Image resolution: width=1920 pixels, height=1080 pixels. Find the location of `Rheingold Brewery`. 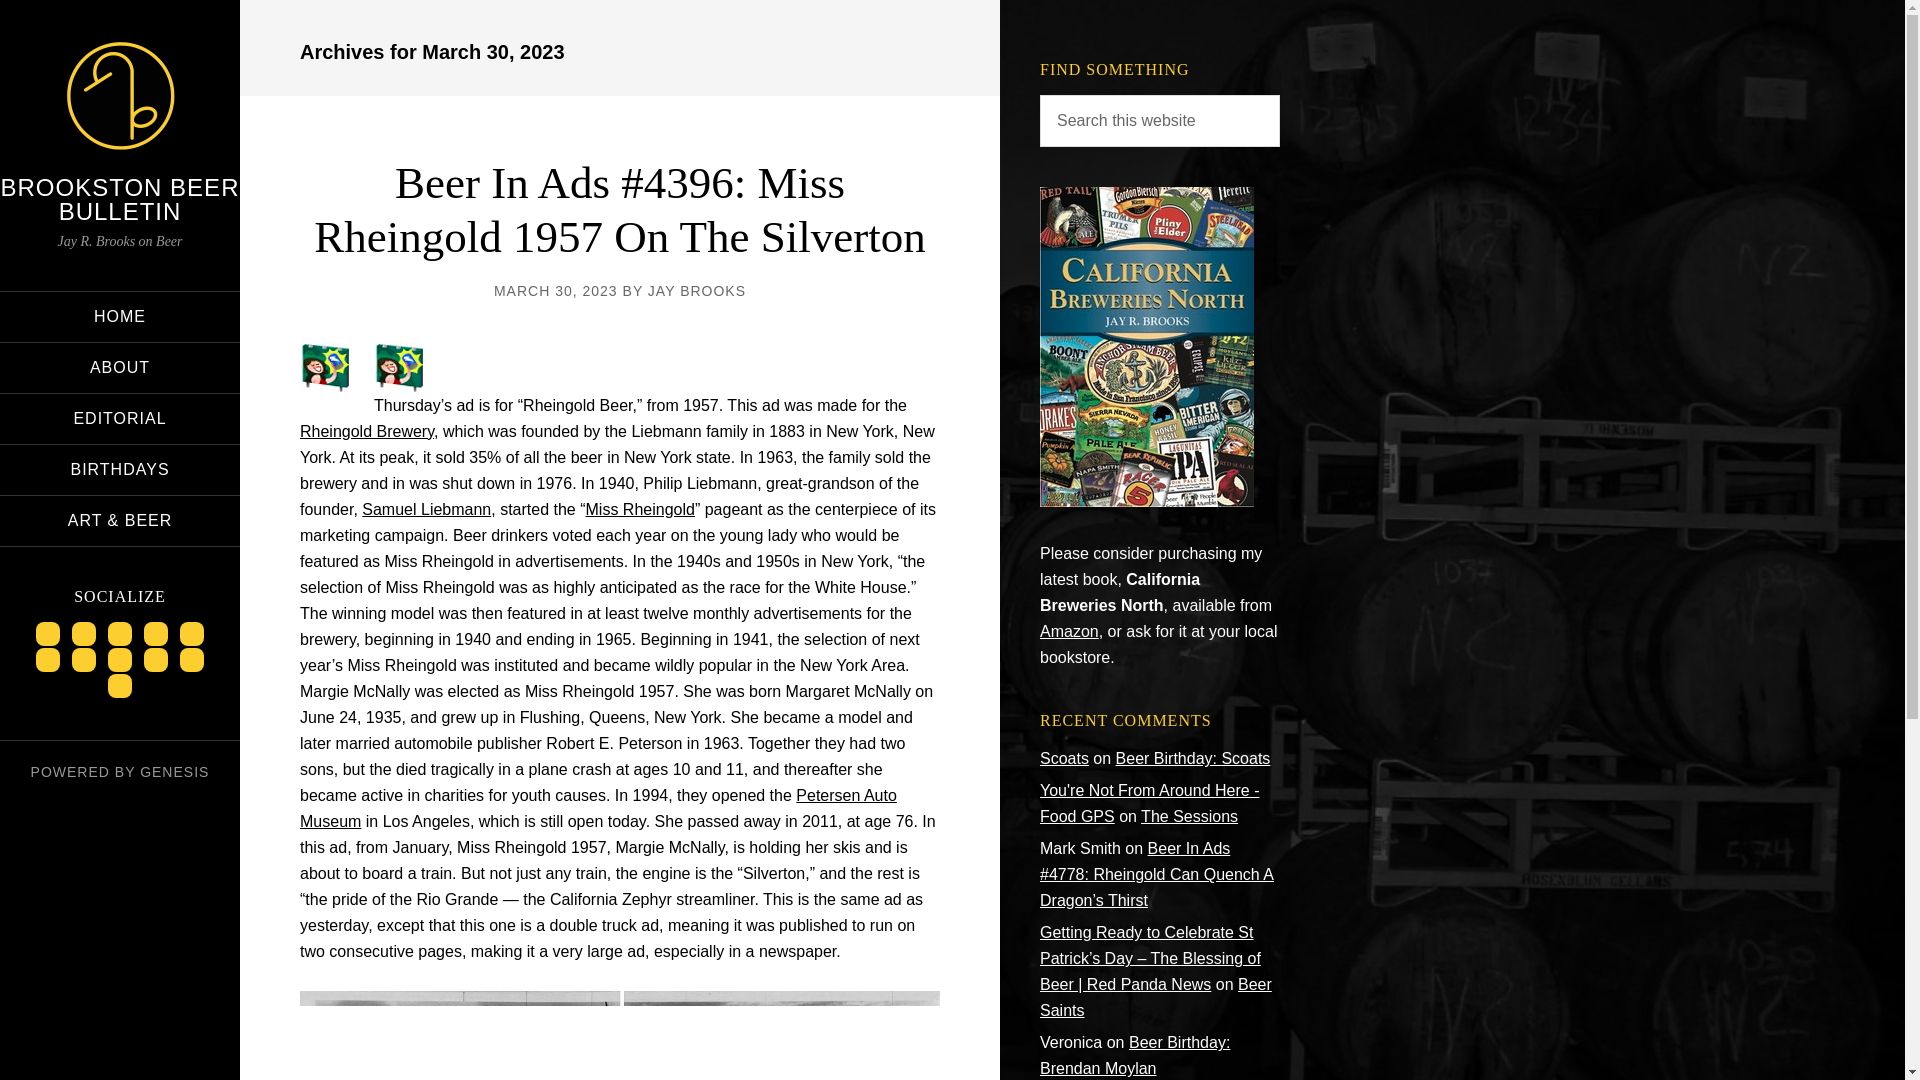

Rheingold Brewery is located at coordinates (366, 431).